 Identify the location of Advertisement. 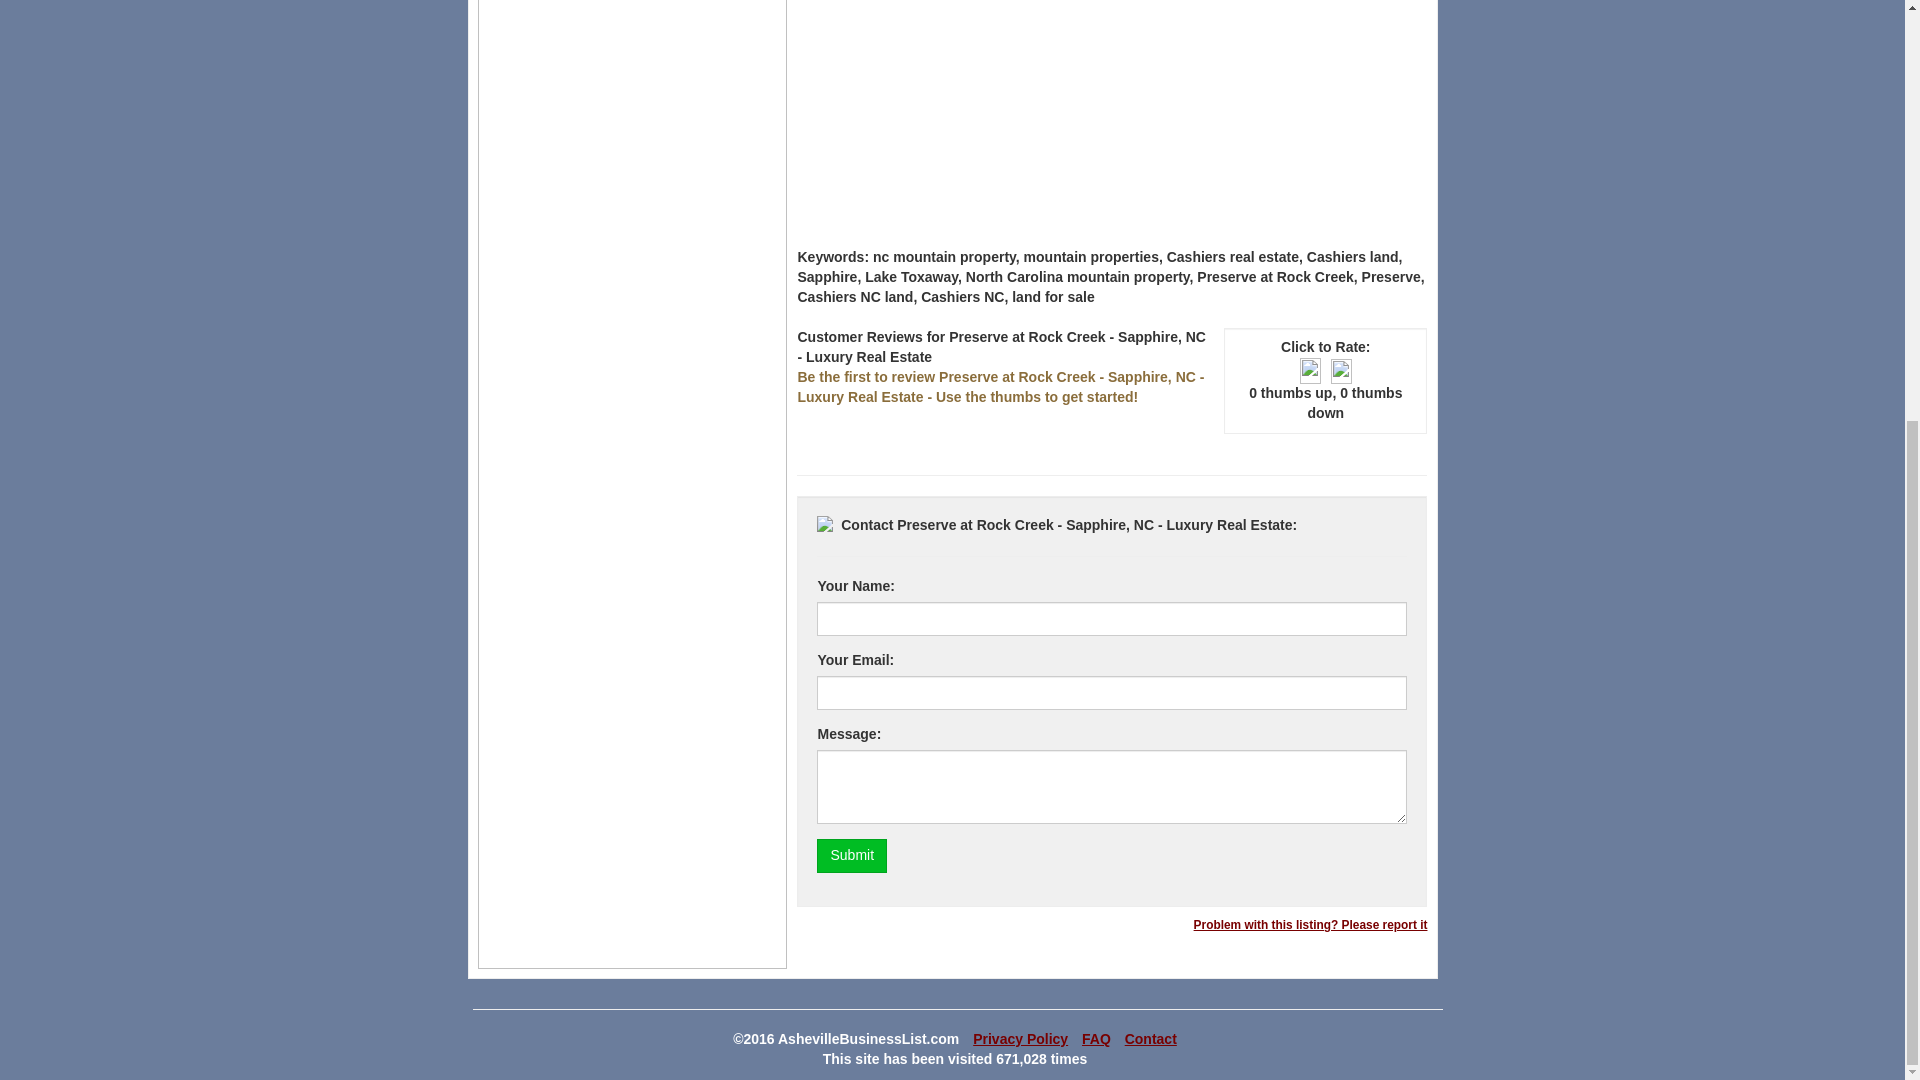
(1111, 104).